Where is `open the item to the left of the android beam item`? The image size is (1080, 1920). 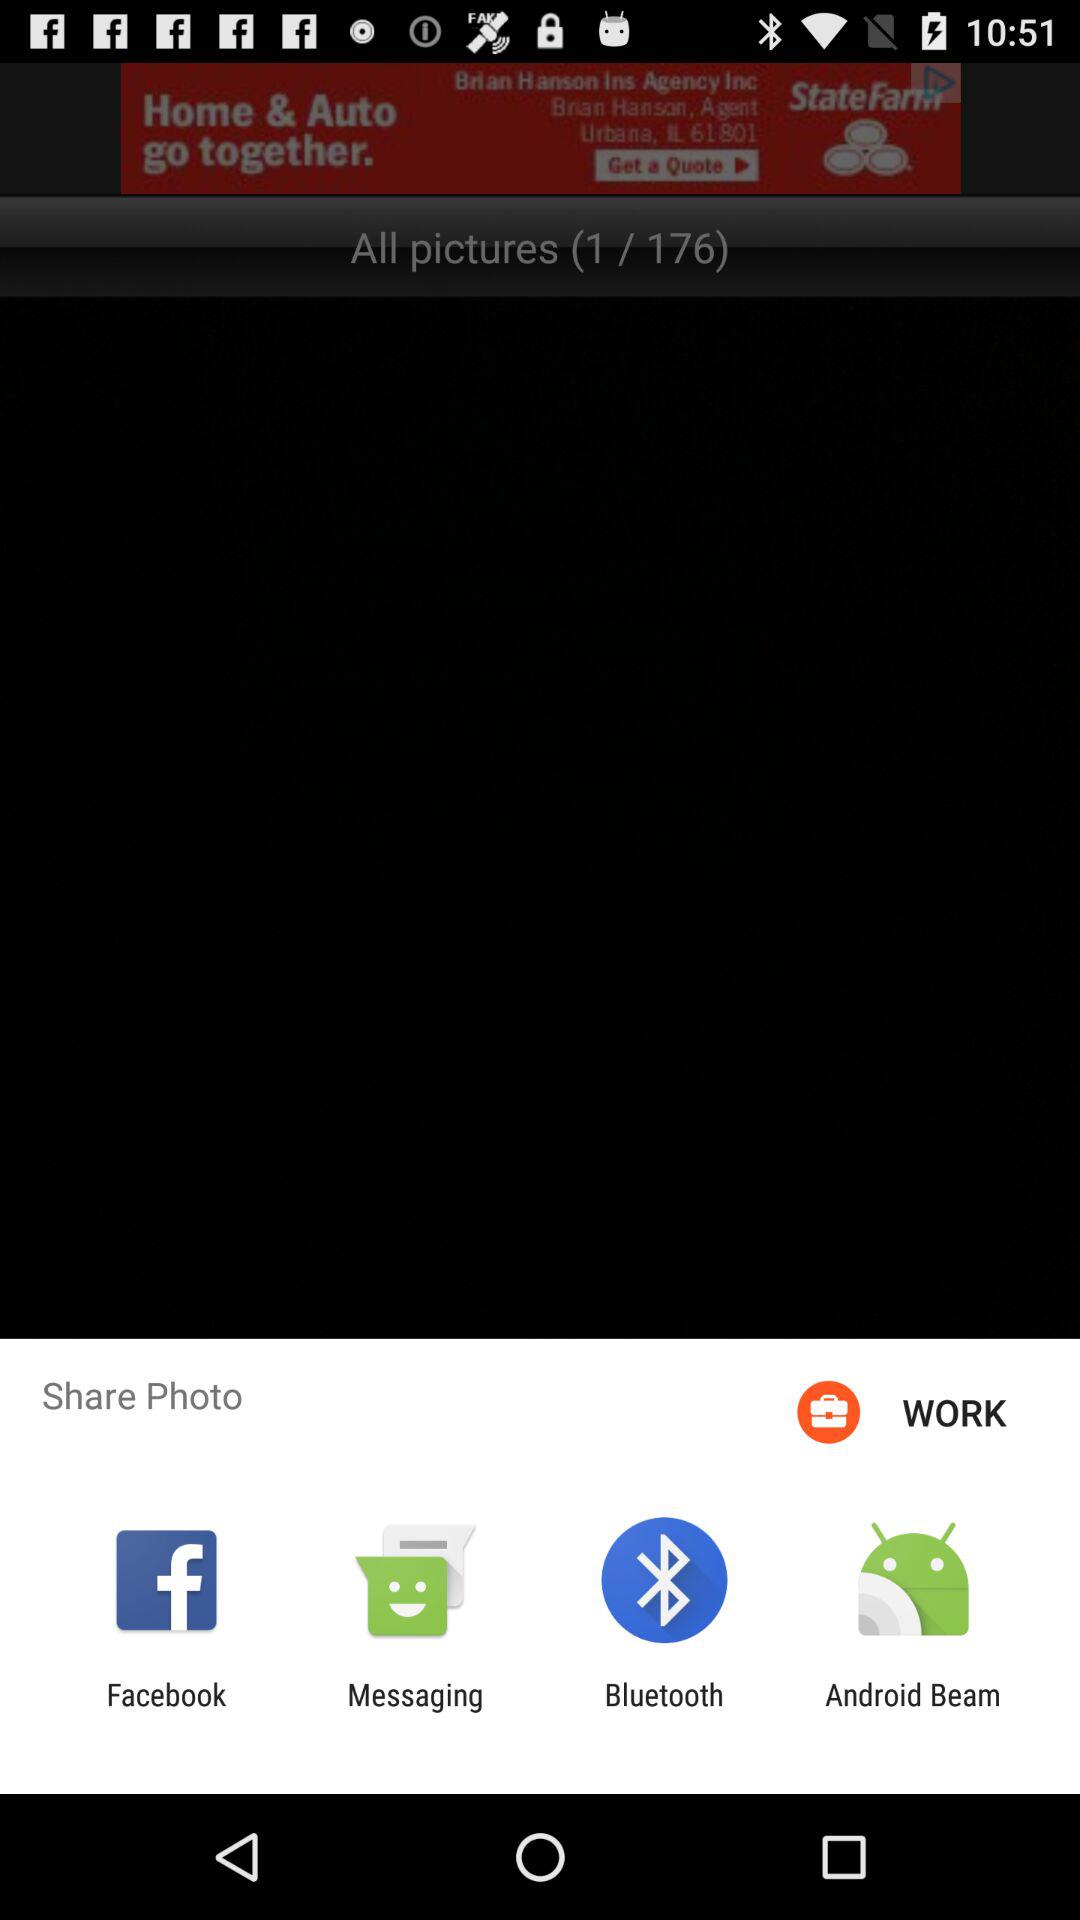 open the item to the left of the android beam item is located at coordinates (664, 1712).